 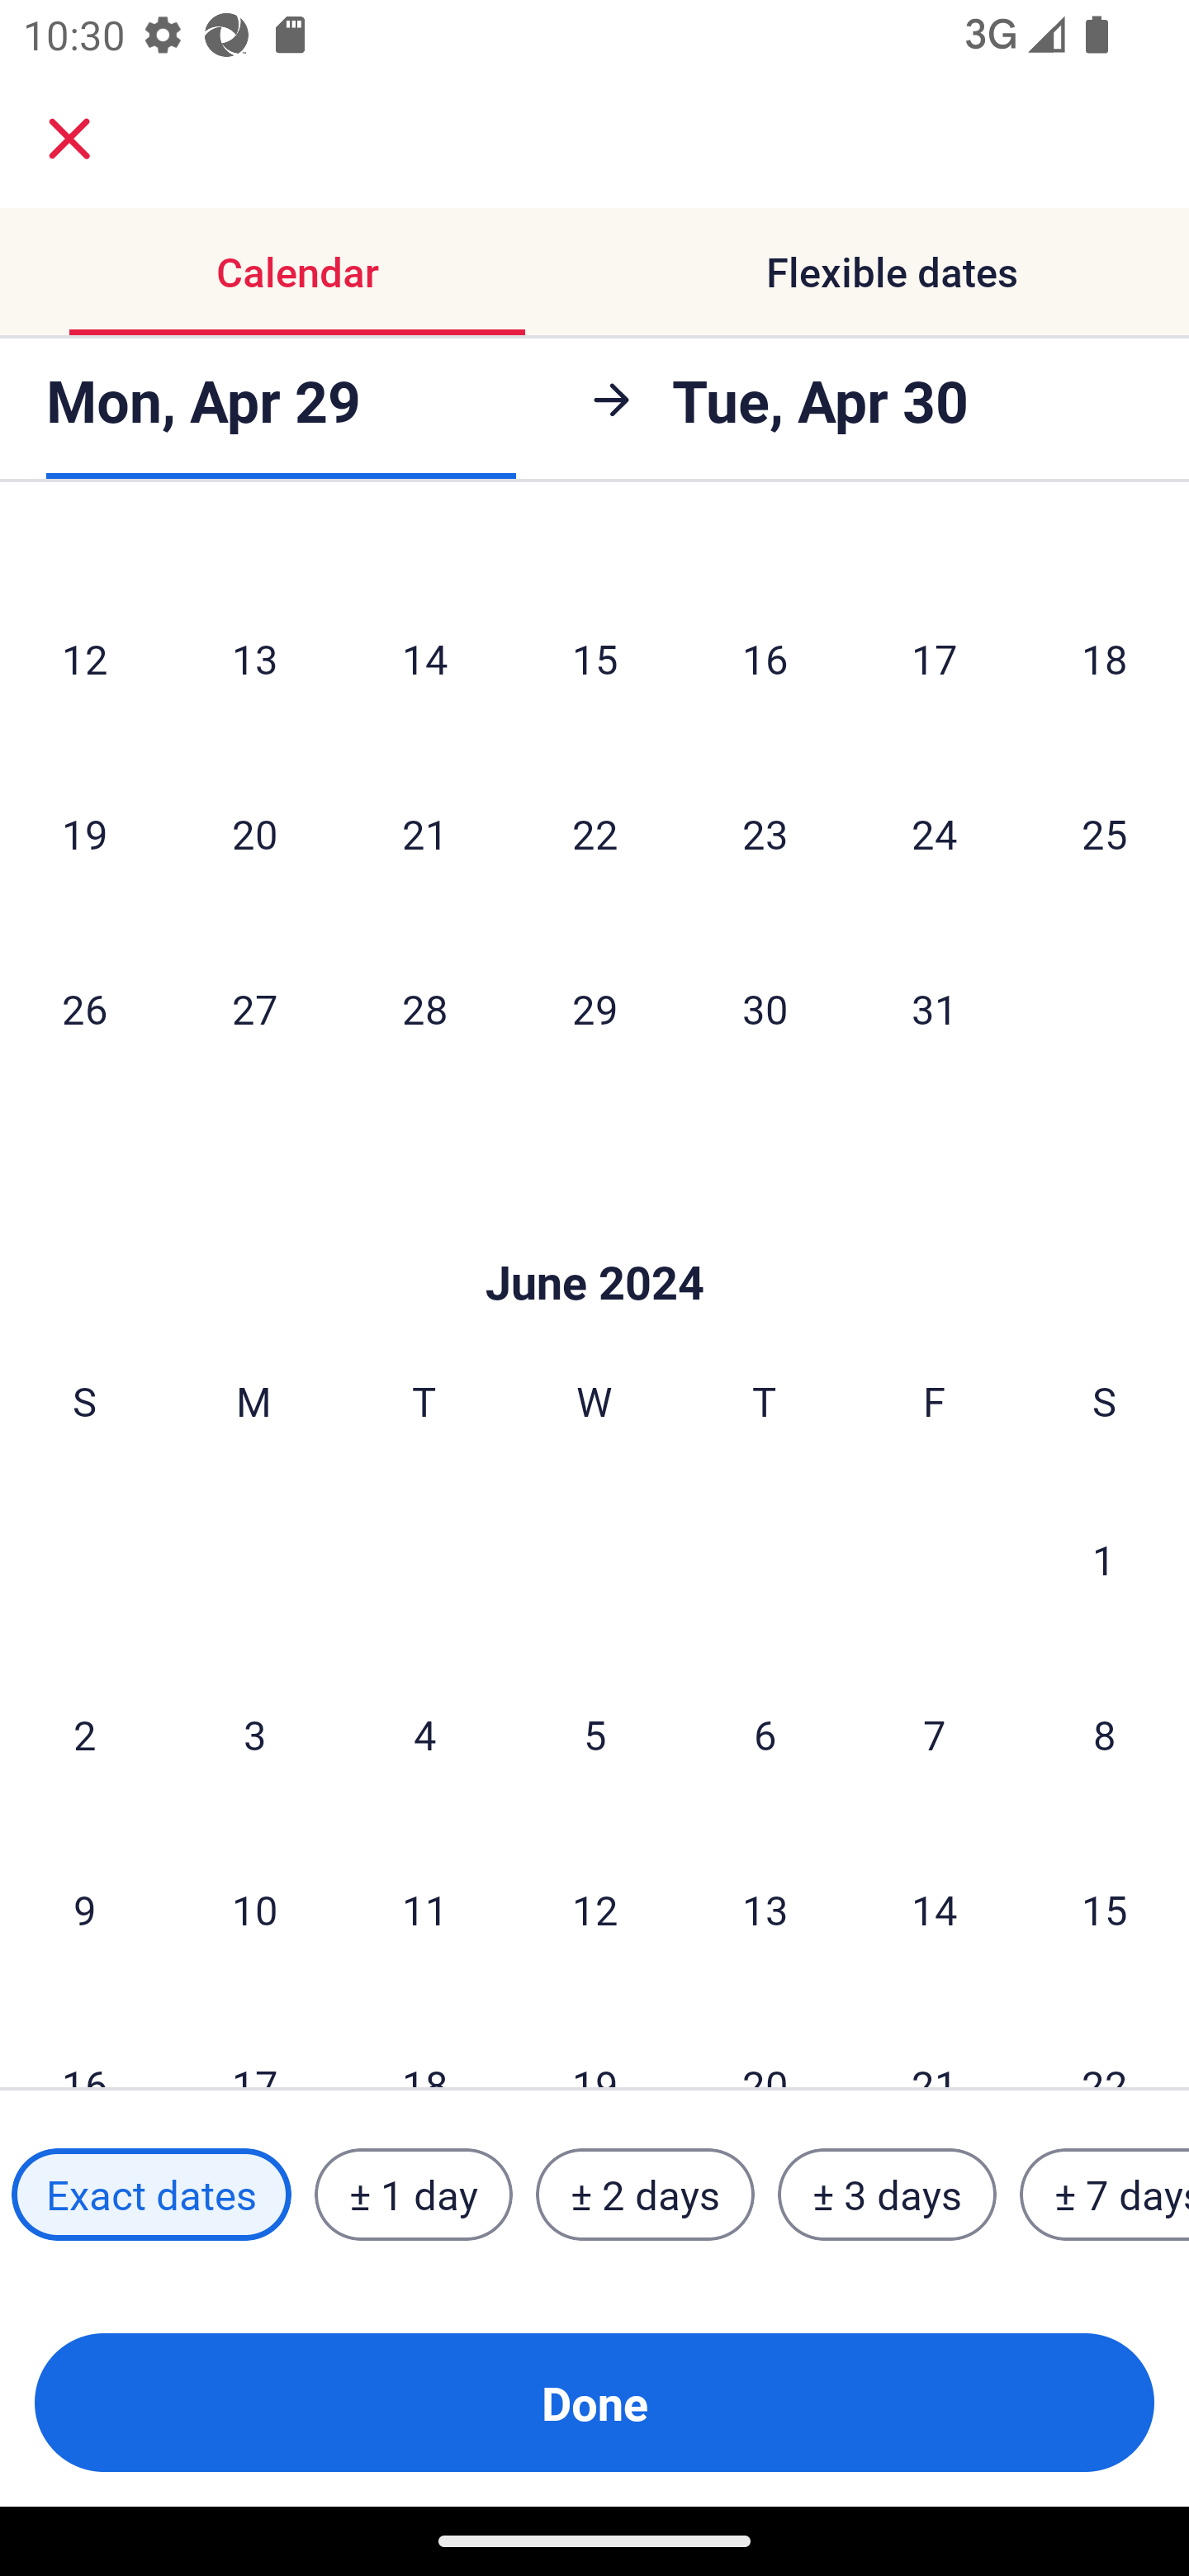 I want to click on 13 Monday, May 13, 2024, so click(x=254, y=657).